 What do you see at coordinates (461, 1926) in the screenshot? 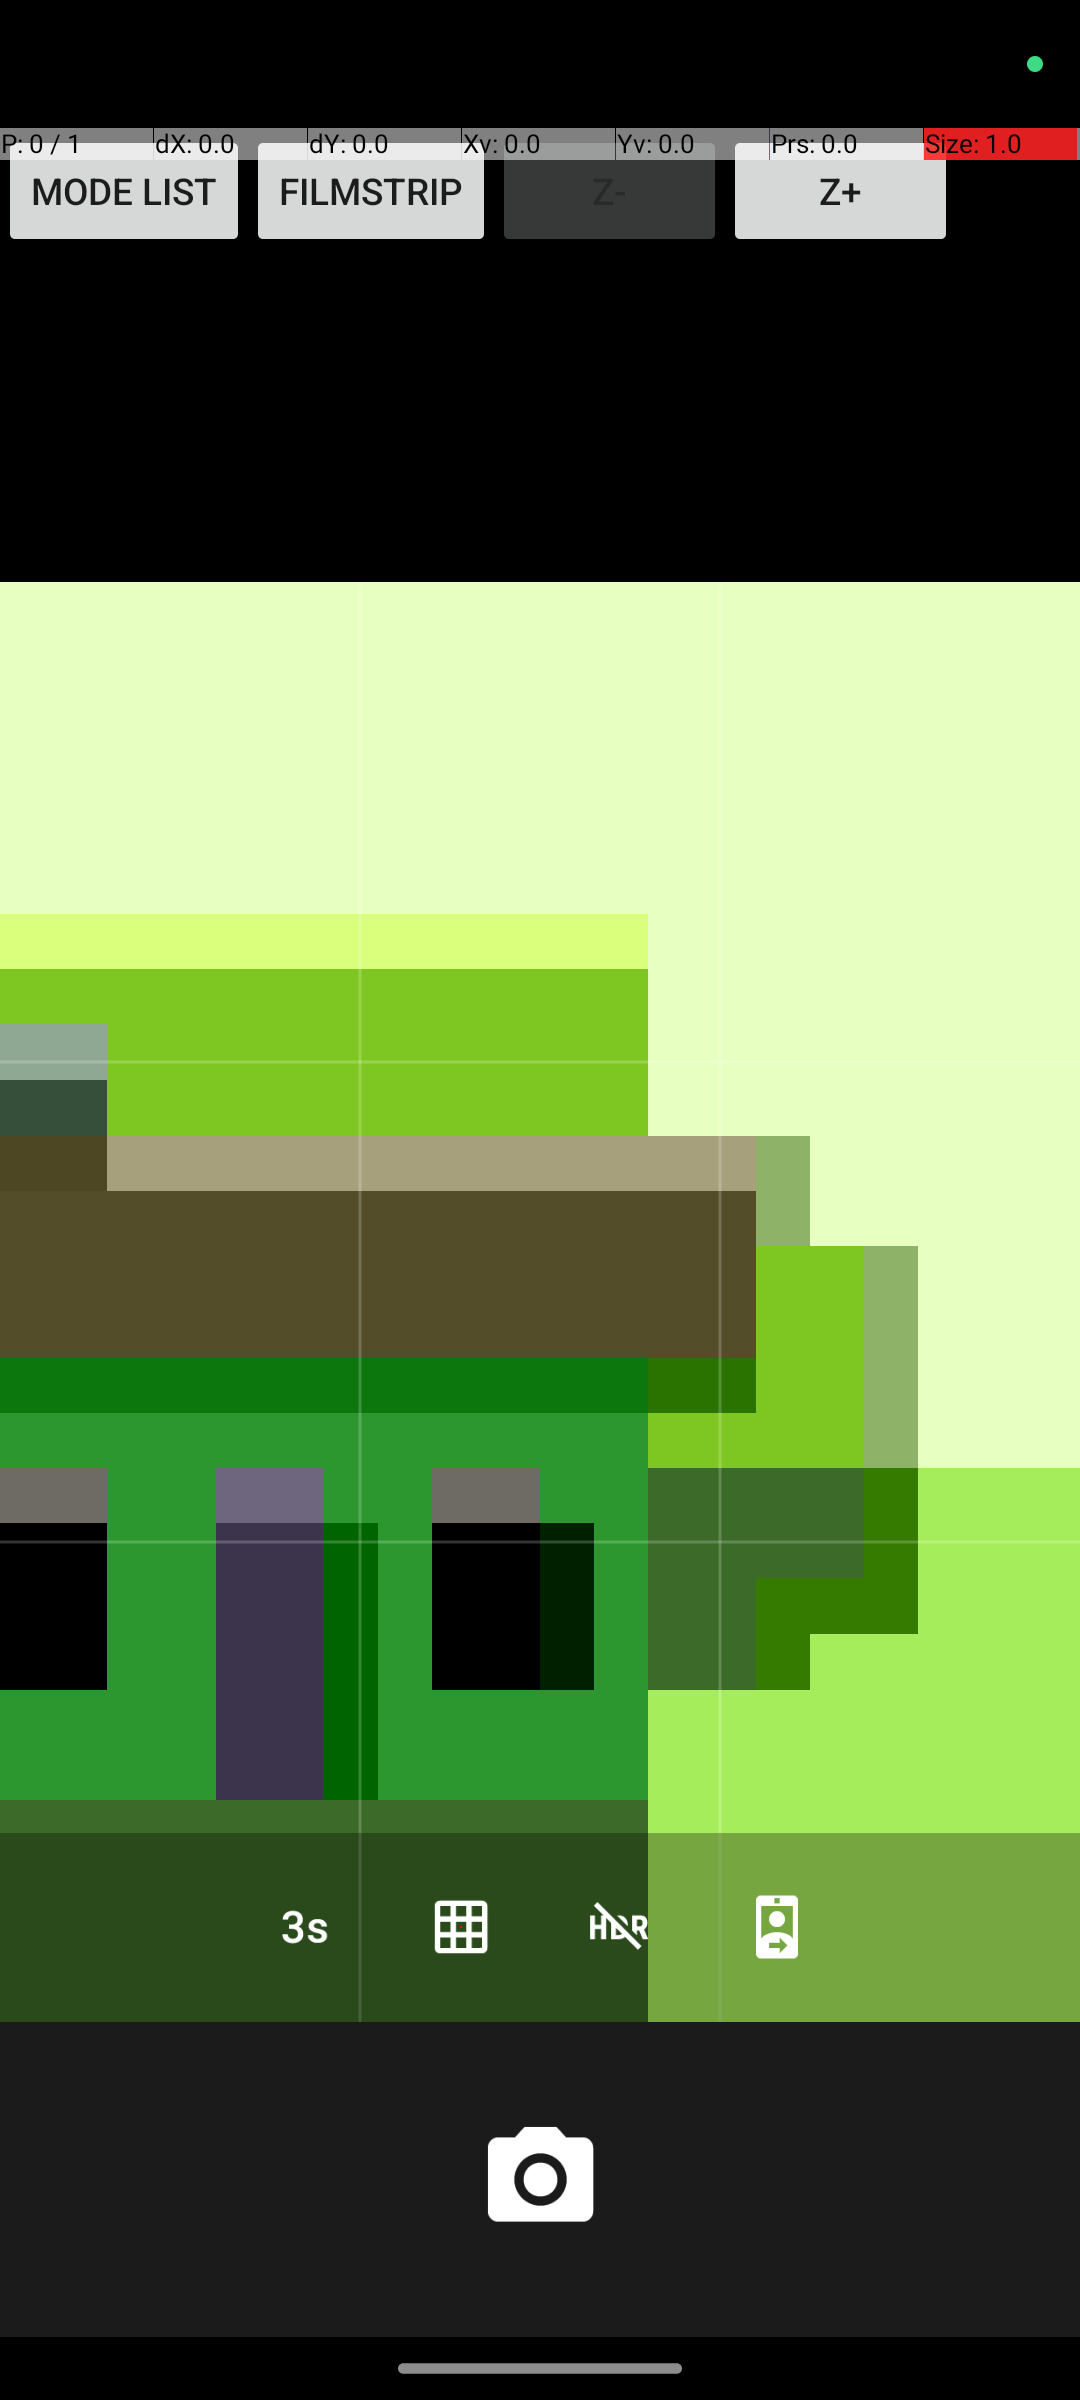
I see `Grid lines on` at bounding box center [461, 1926].